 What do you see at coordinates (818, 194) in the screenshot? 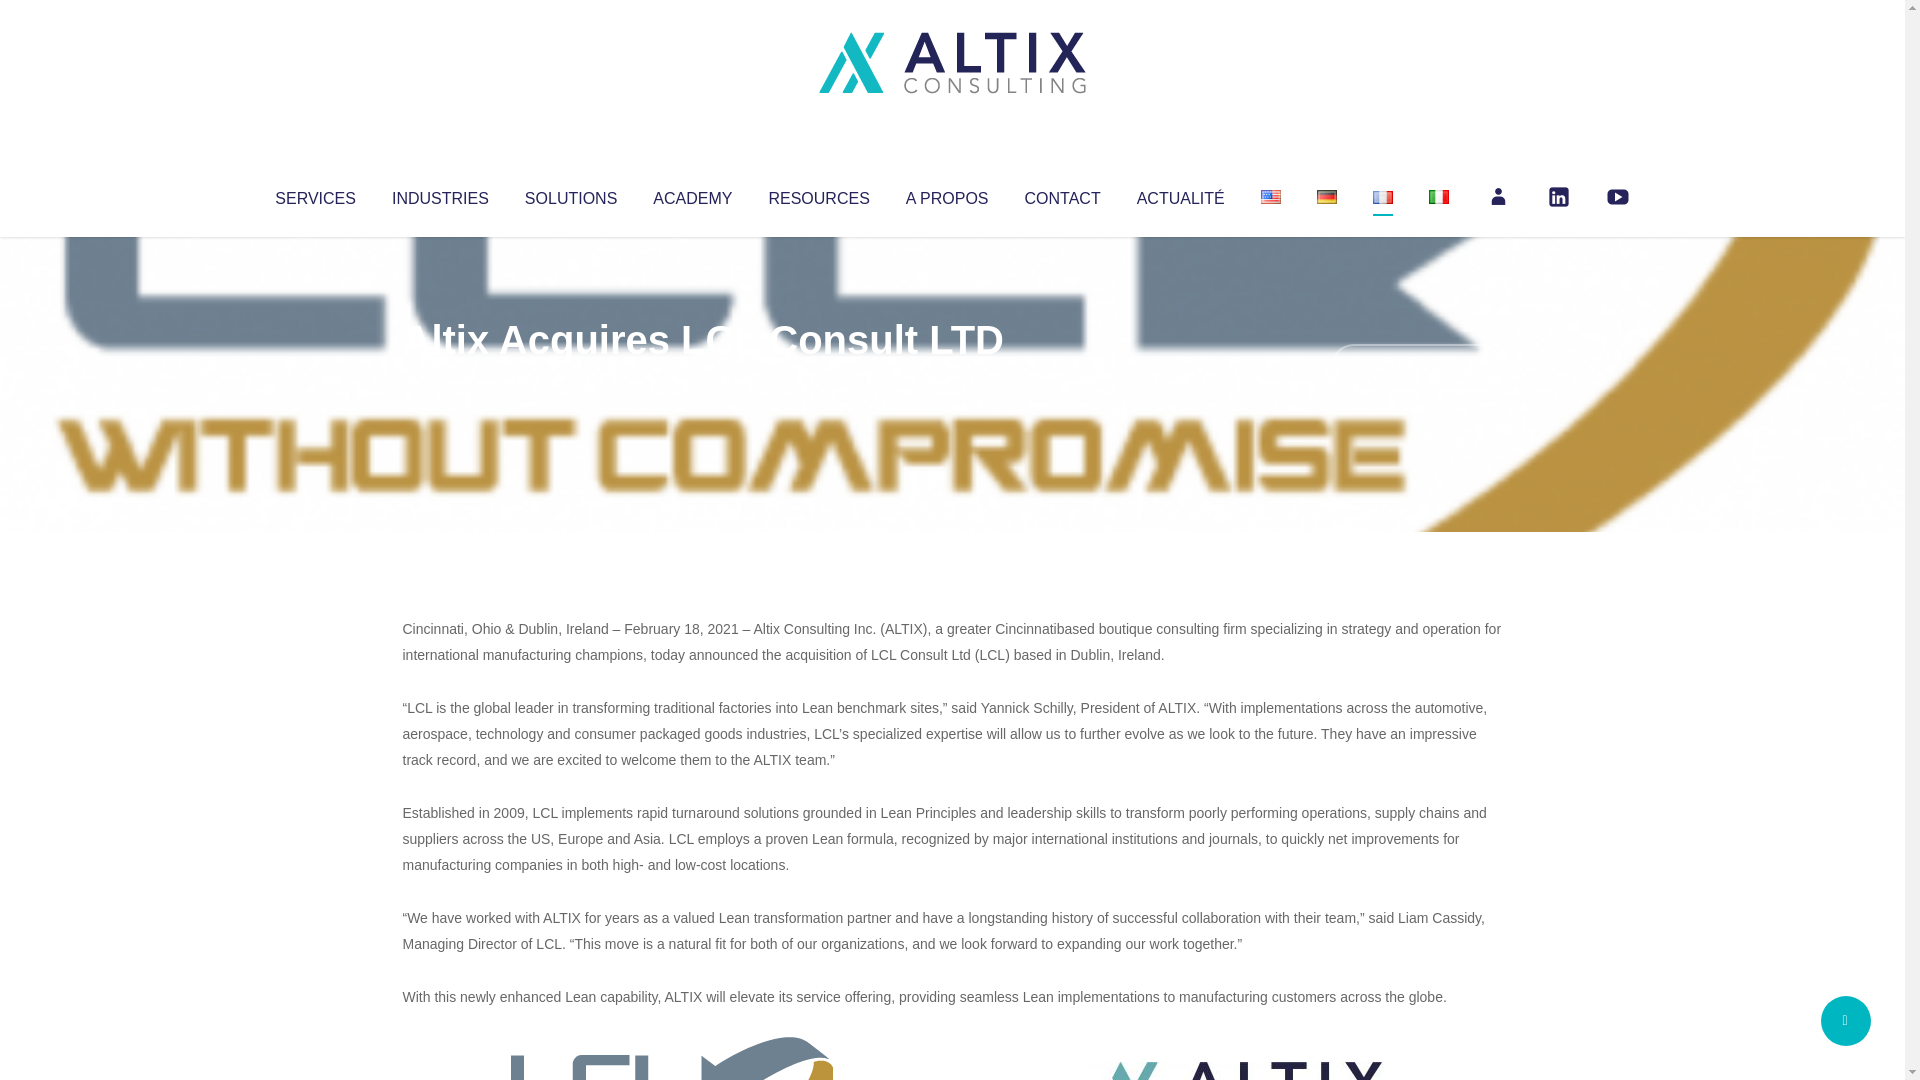
I see `RESOURCES` at bounding box center [818, 194].